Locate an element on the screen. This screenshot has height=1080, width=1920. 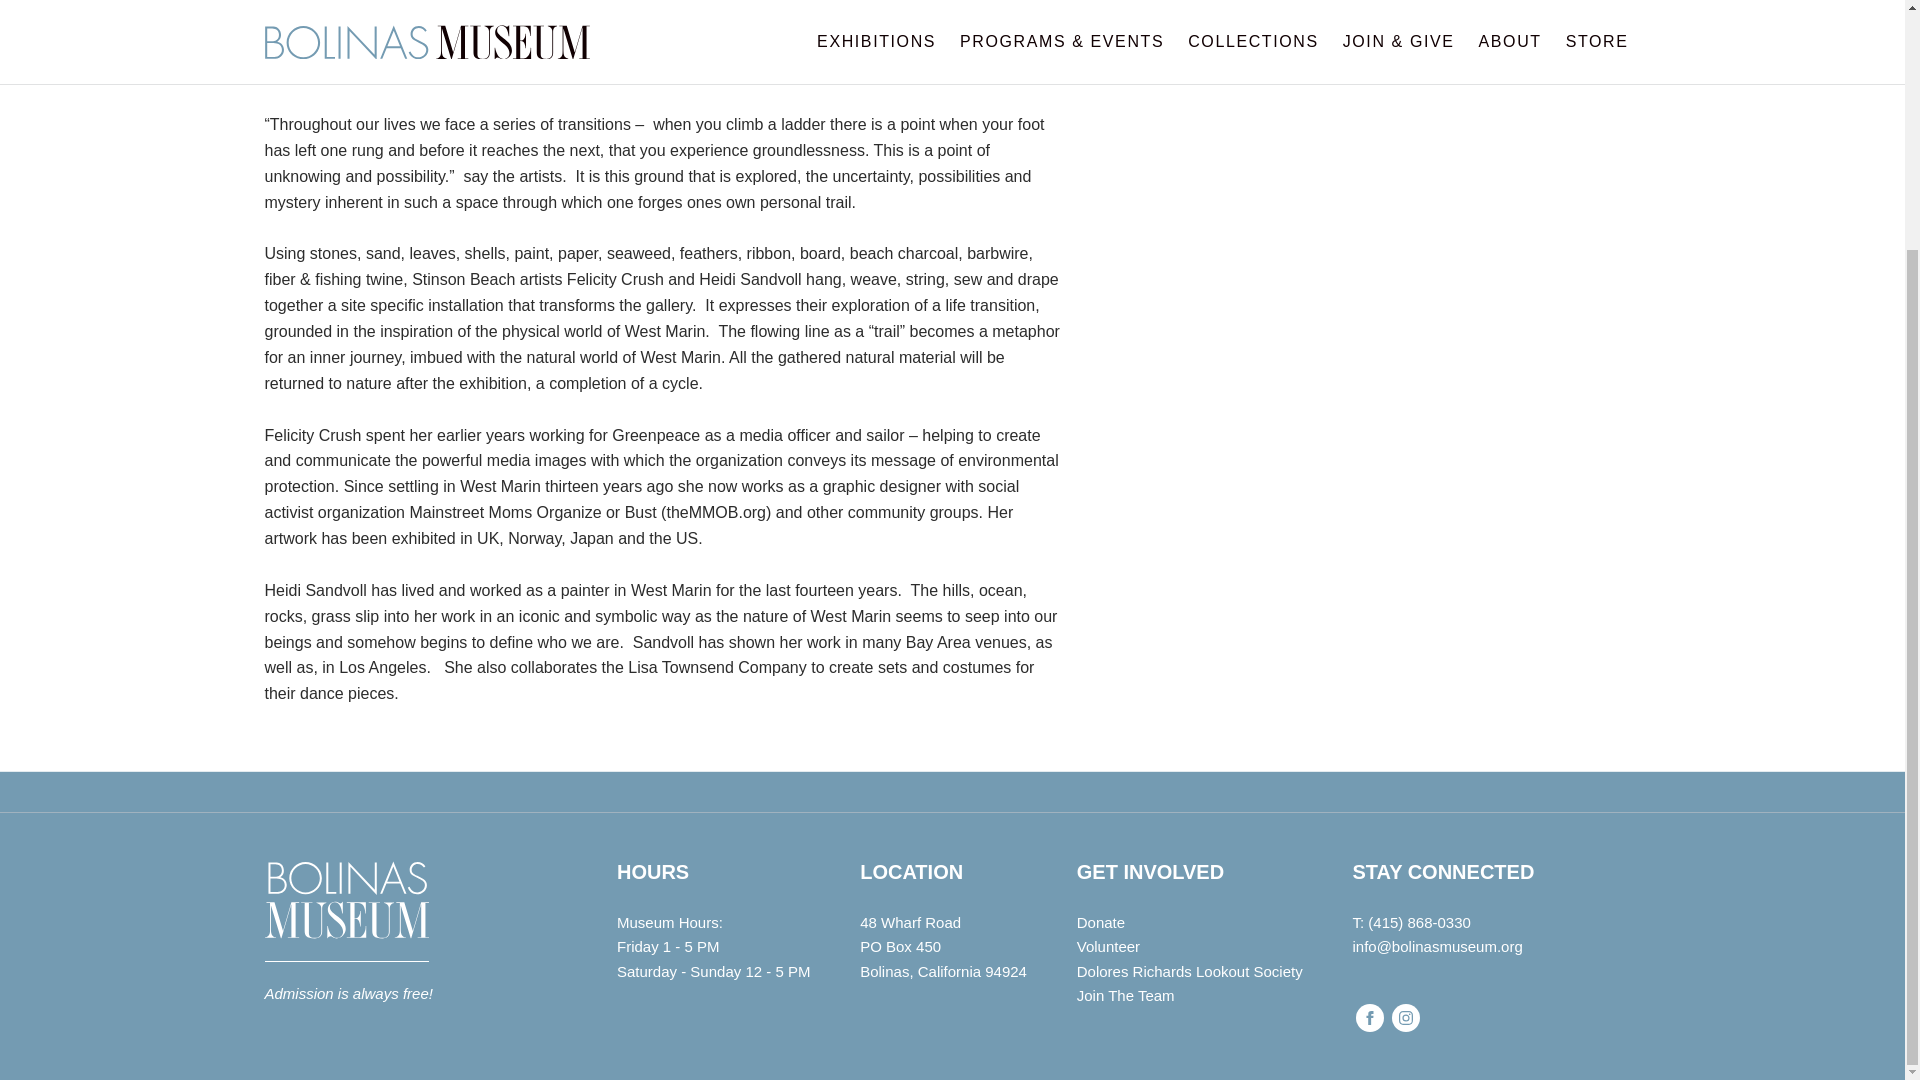
Volunteer is located at coordinates (1190, 947).